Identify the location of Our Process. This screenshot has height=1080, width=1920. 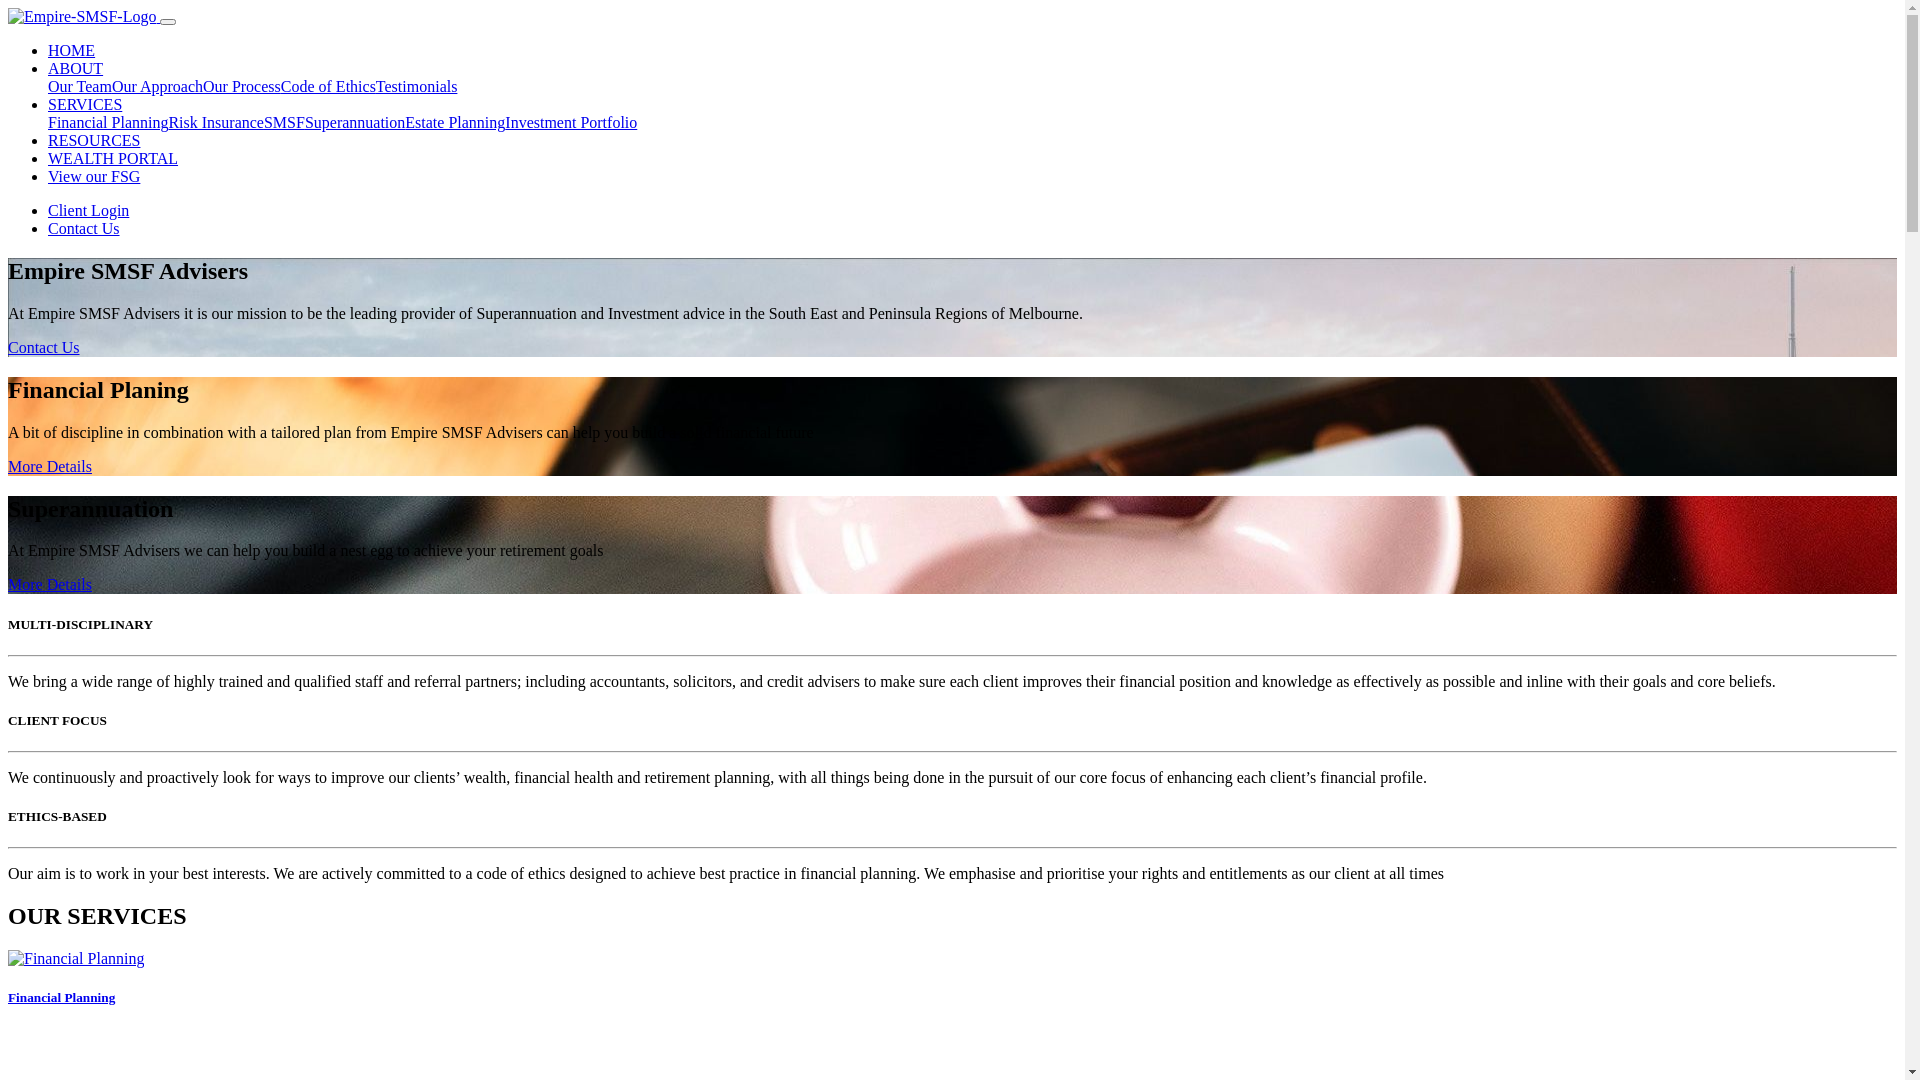
(242, 86).